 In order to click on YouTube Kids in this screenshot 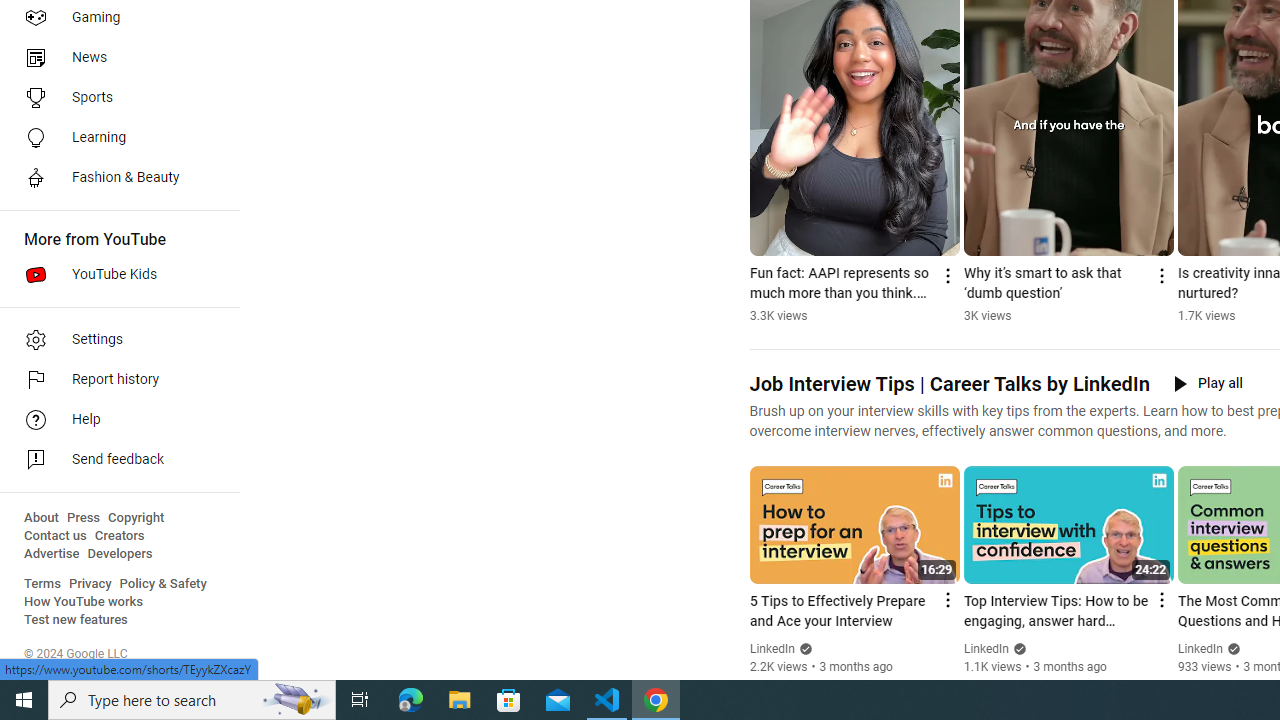, I will do `click(114, 274)`.